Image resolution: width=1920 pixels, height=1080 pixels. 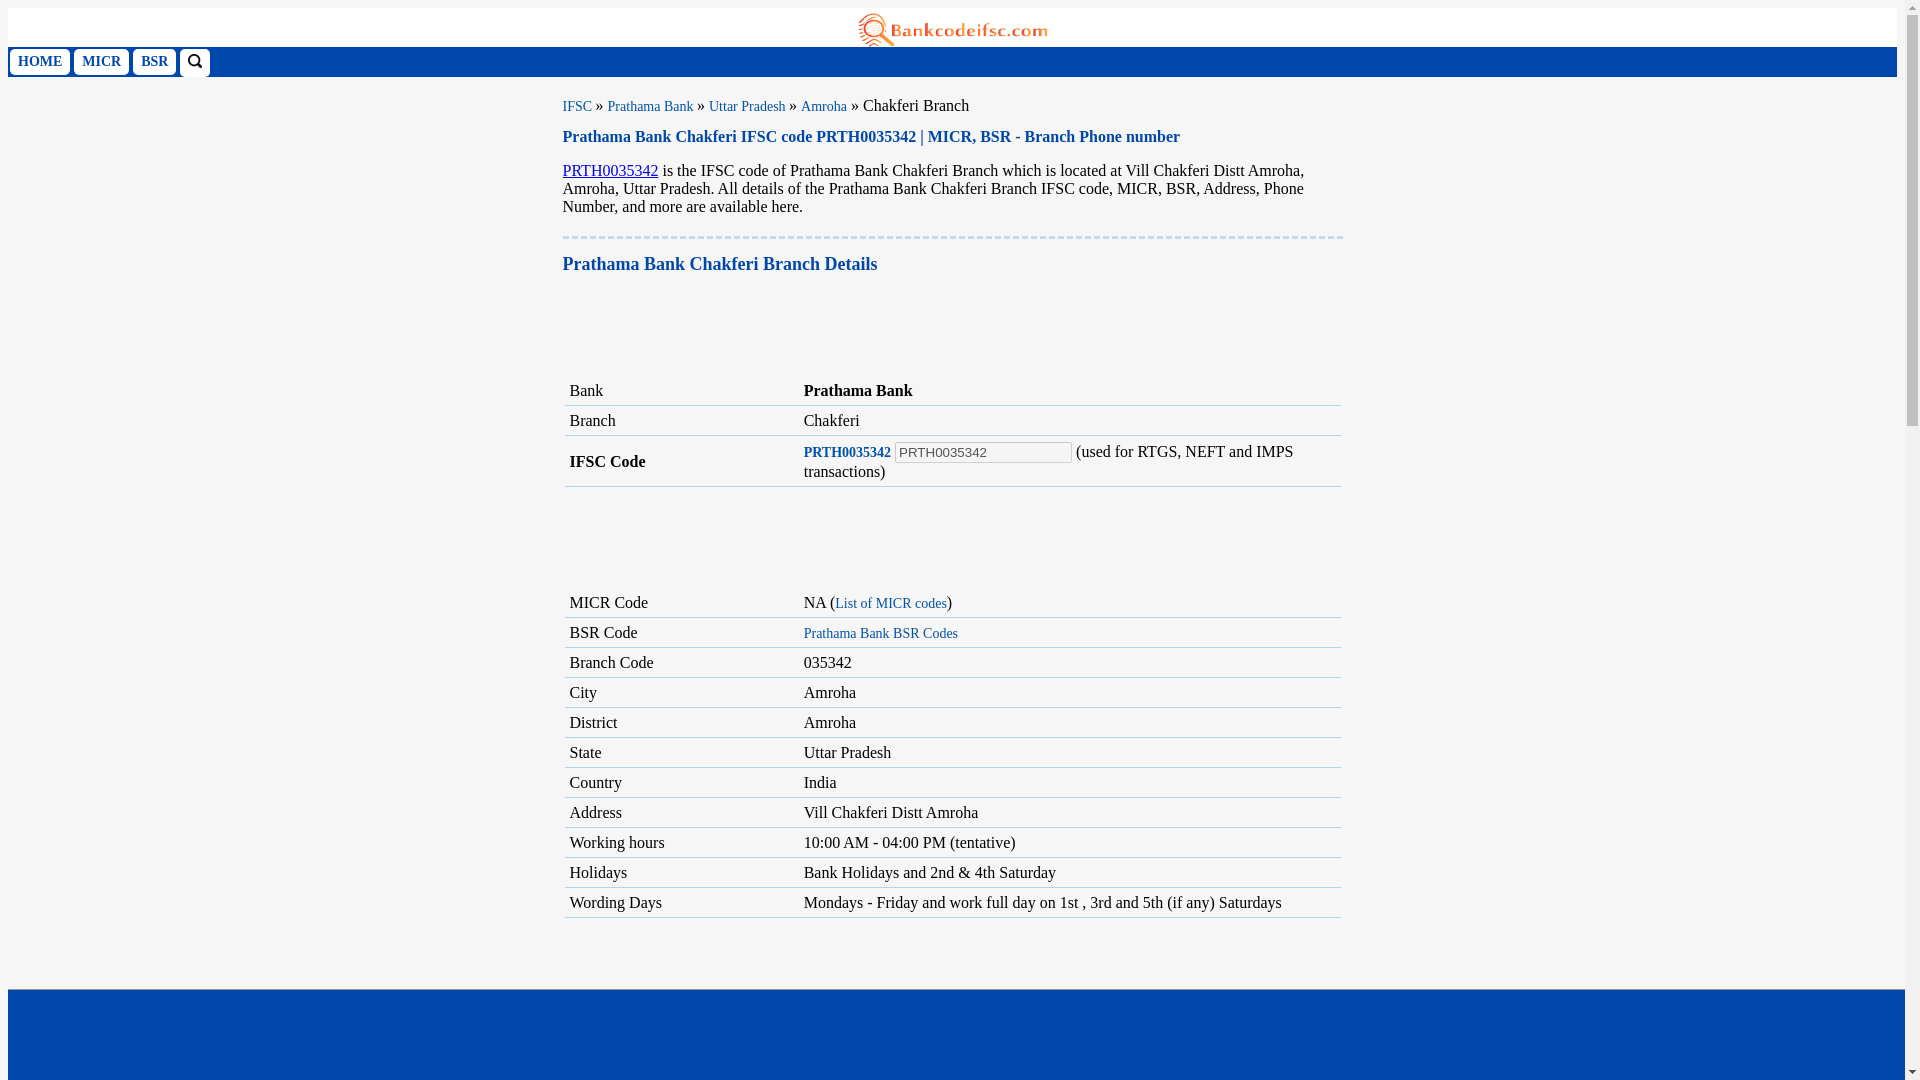 I want to click on HOME, so click(x=39, y=61).